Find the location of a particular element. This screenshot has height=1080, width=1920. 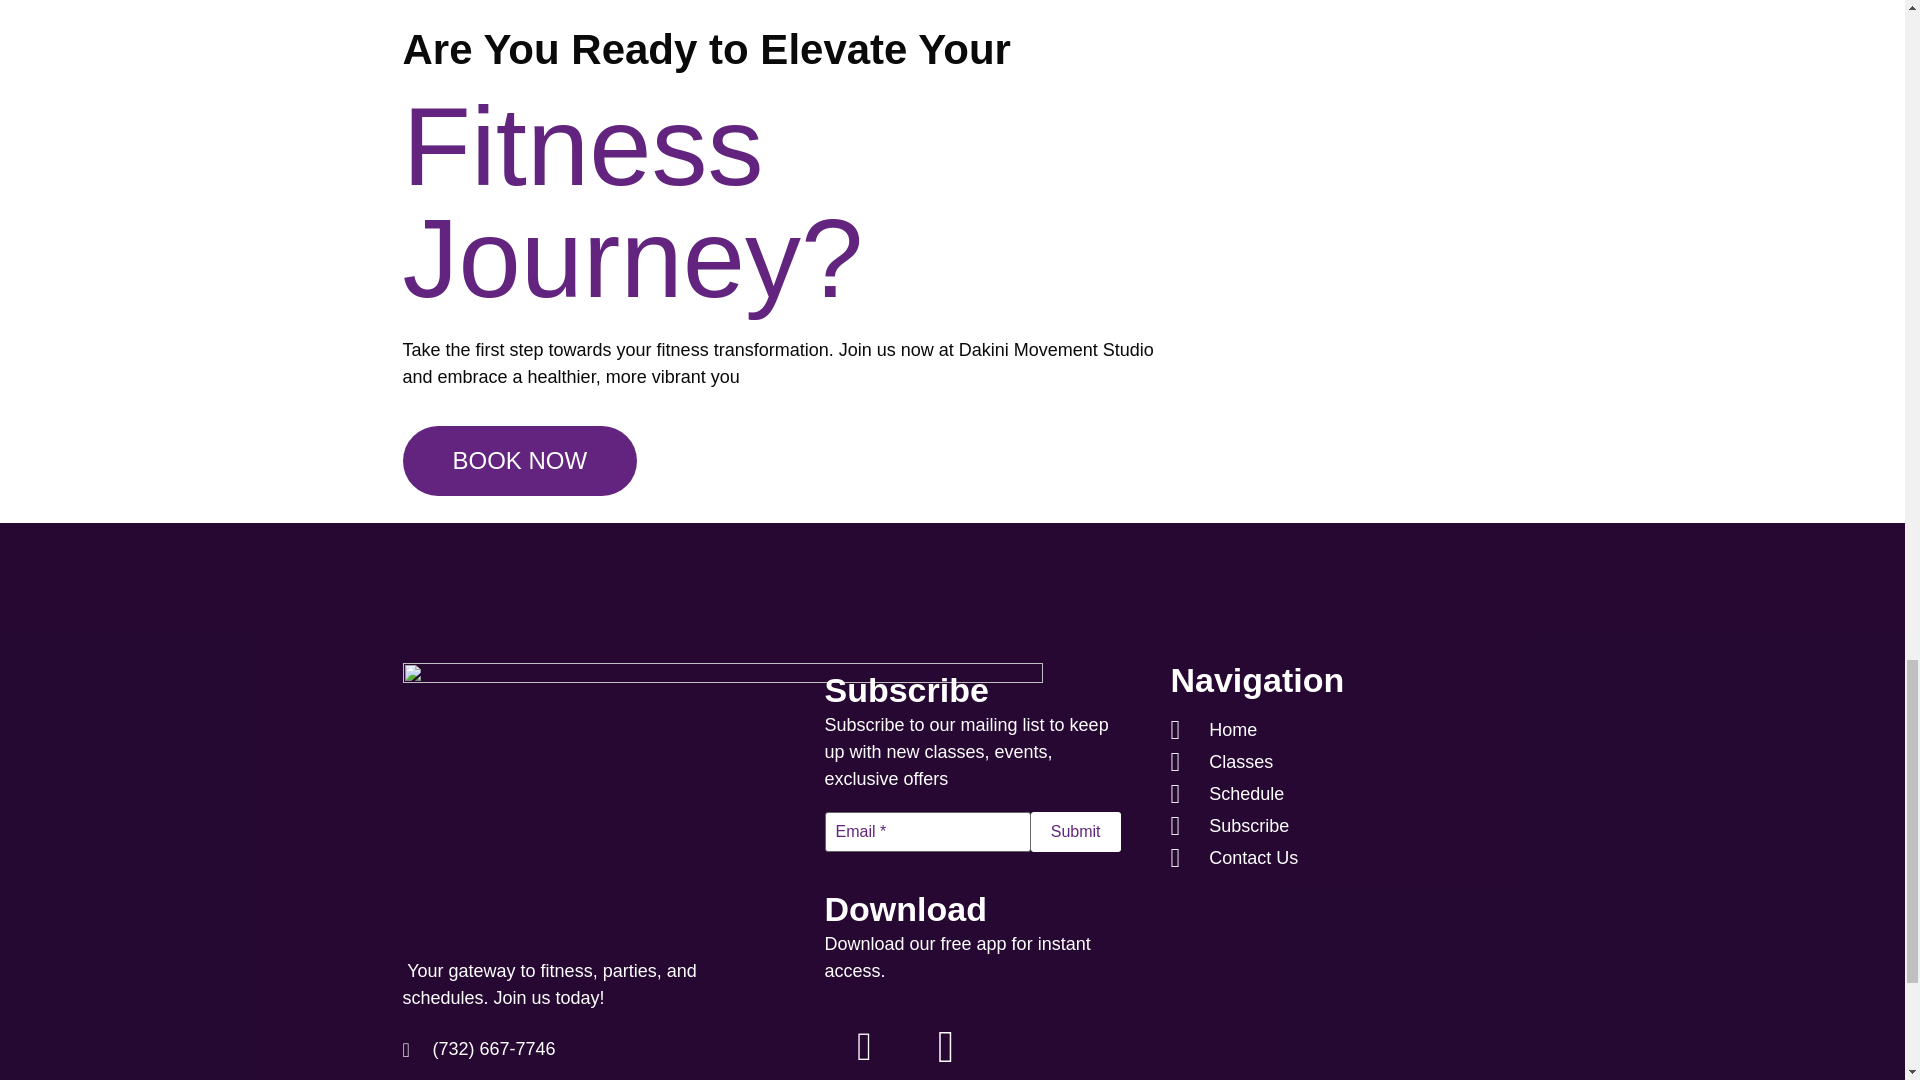

Classes is located at coordinates (1300, 762).